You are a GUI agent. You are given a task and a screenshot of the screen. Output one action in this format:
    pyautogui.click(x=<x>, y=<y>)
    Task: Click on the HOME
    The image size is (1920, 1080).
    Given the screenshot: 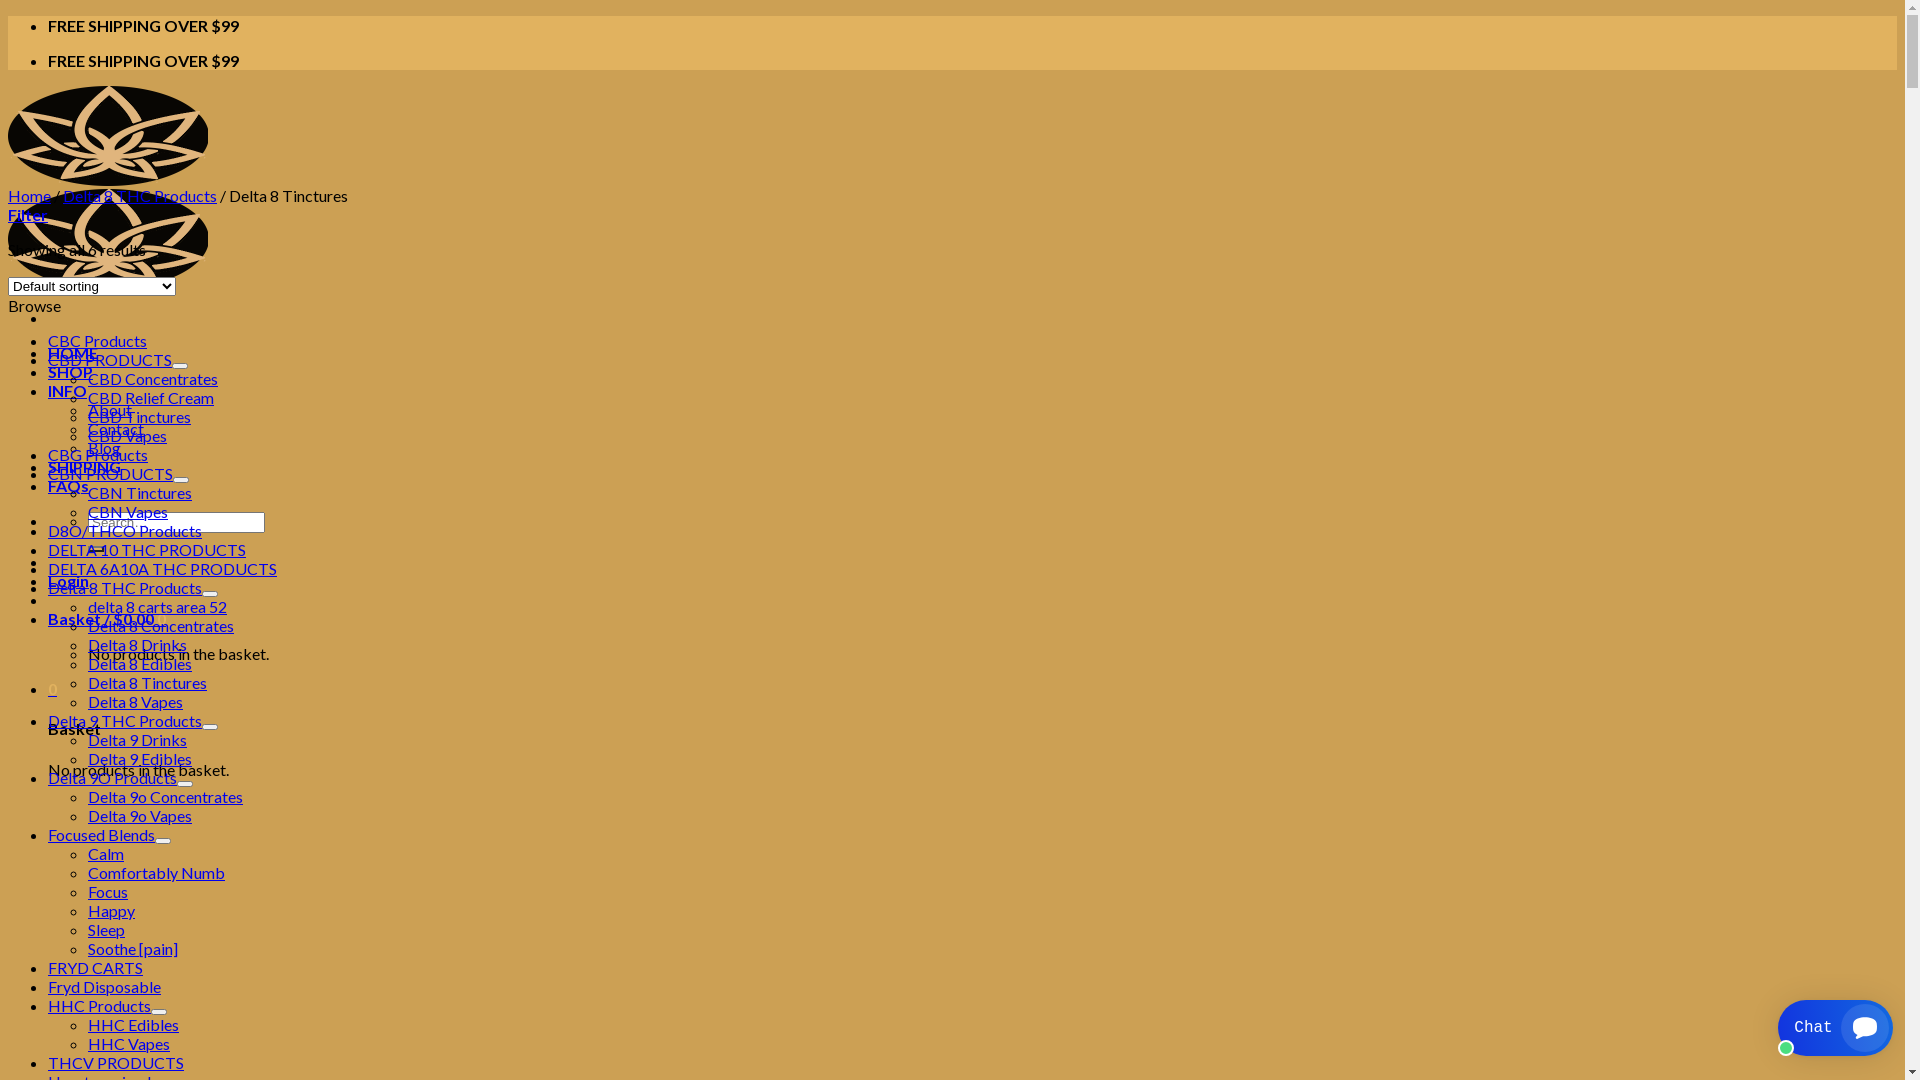 What is the action you would take?
    pyautogui.click(x=73, y=352)
    